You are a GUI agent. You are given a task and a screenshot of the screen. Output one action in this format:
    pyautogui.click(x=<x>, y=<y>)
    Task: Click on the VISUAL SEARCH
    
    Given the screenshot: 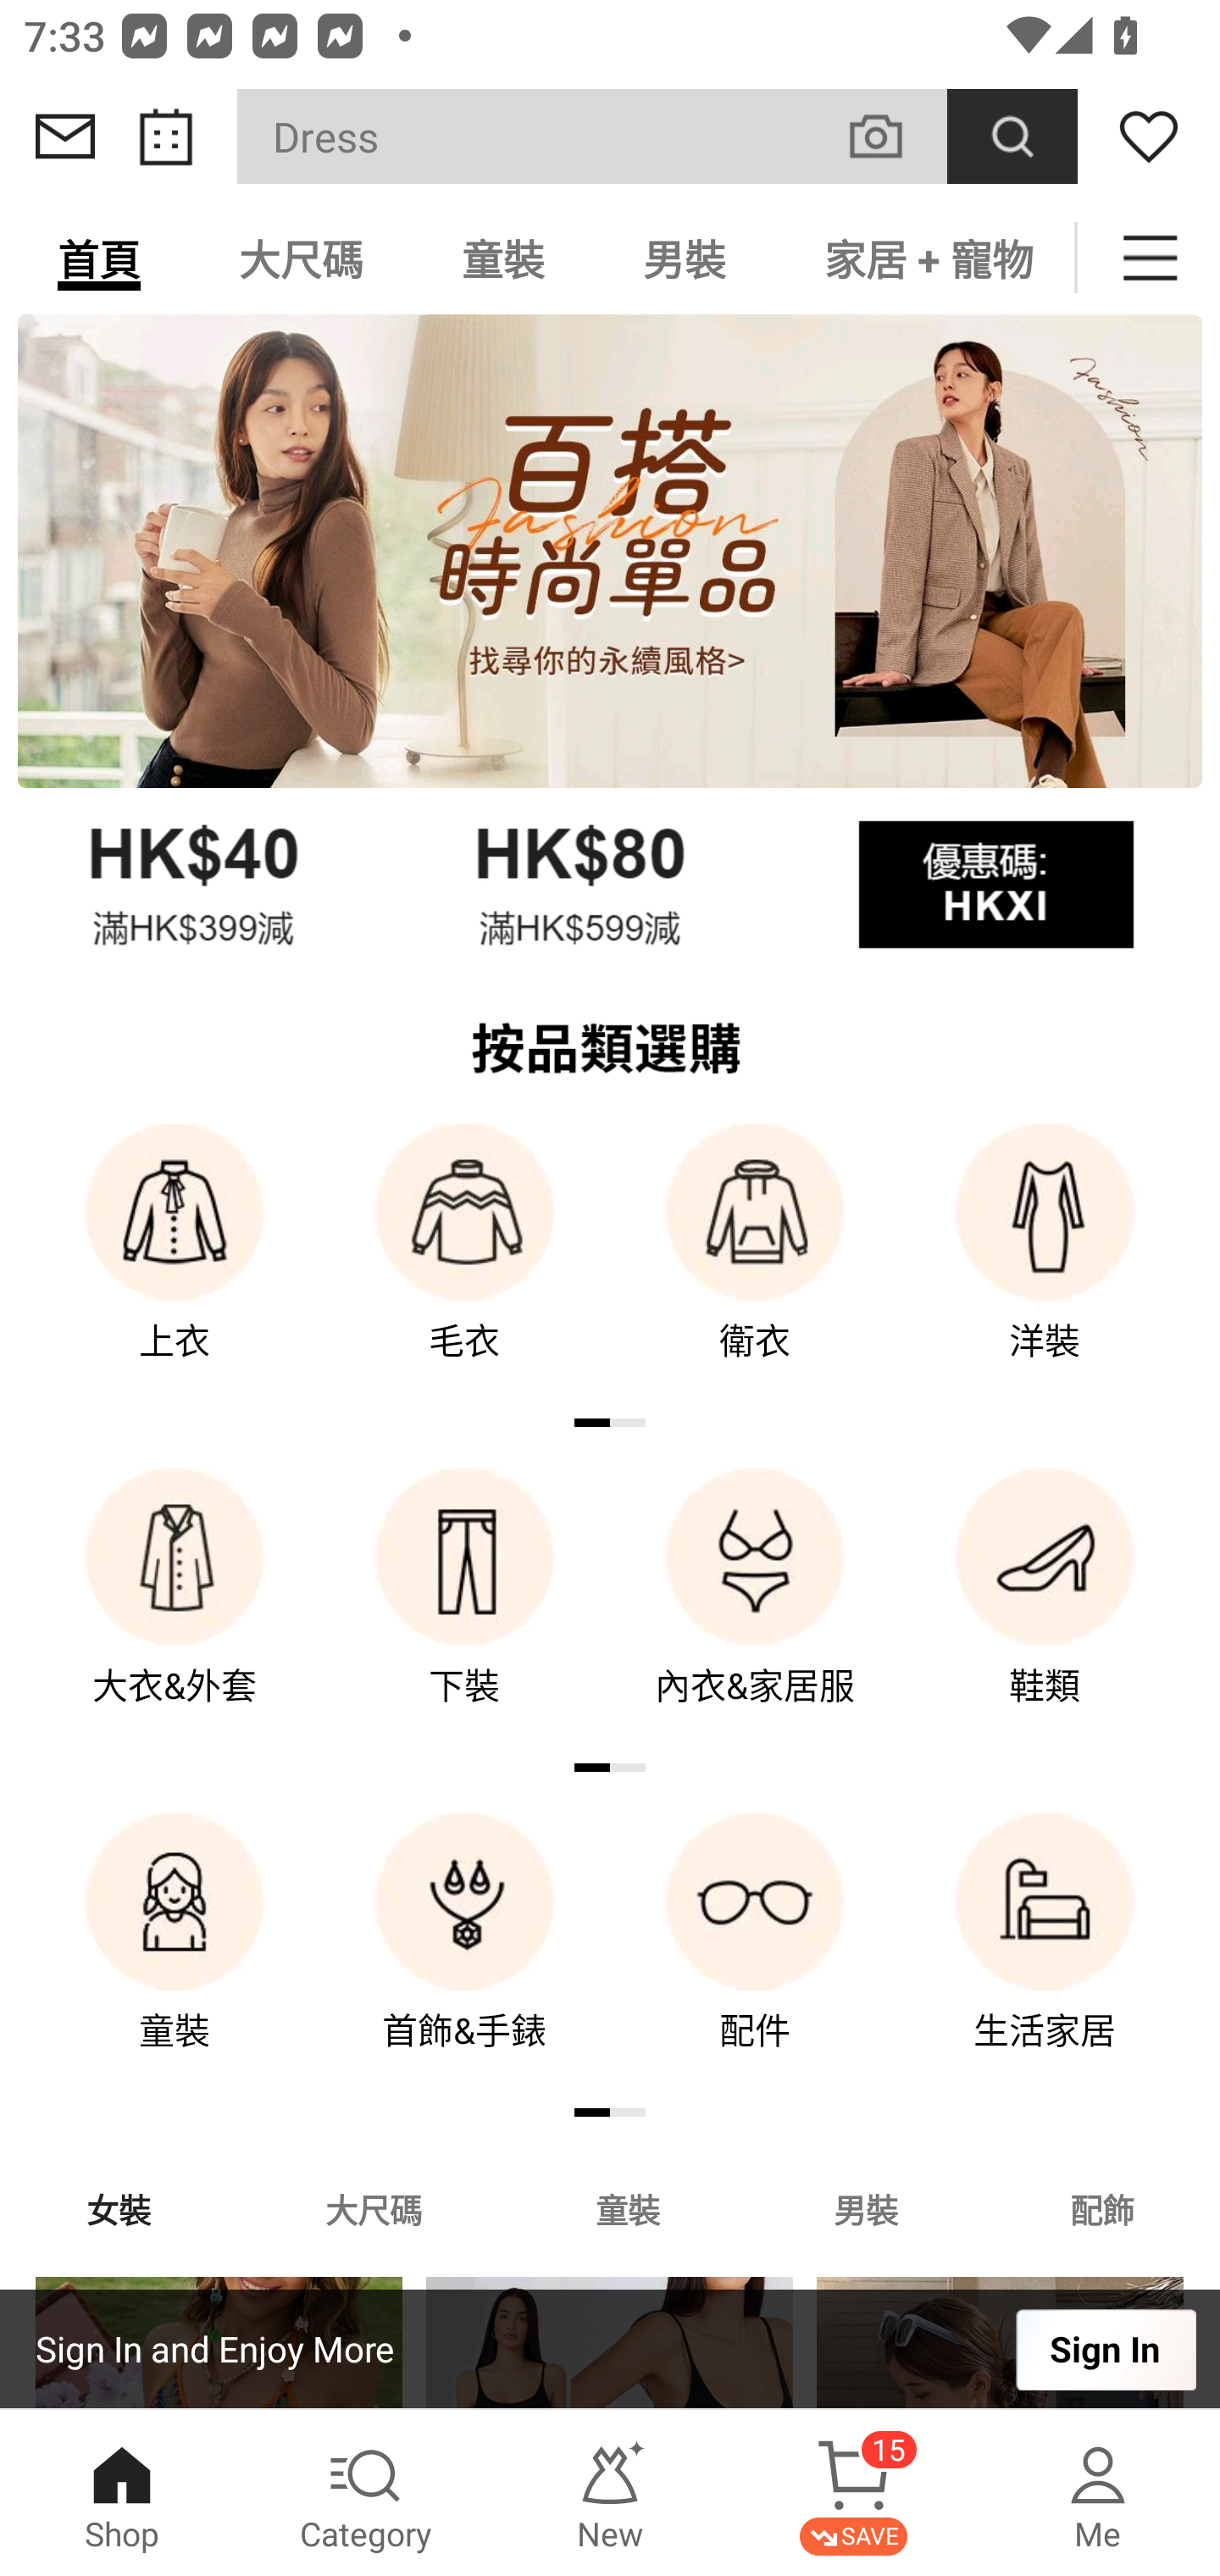 What is the action you would take?
    pyautogui.click(x=893, y=136)
    